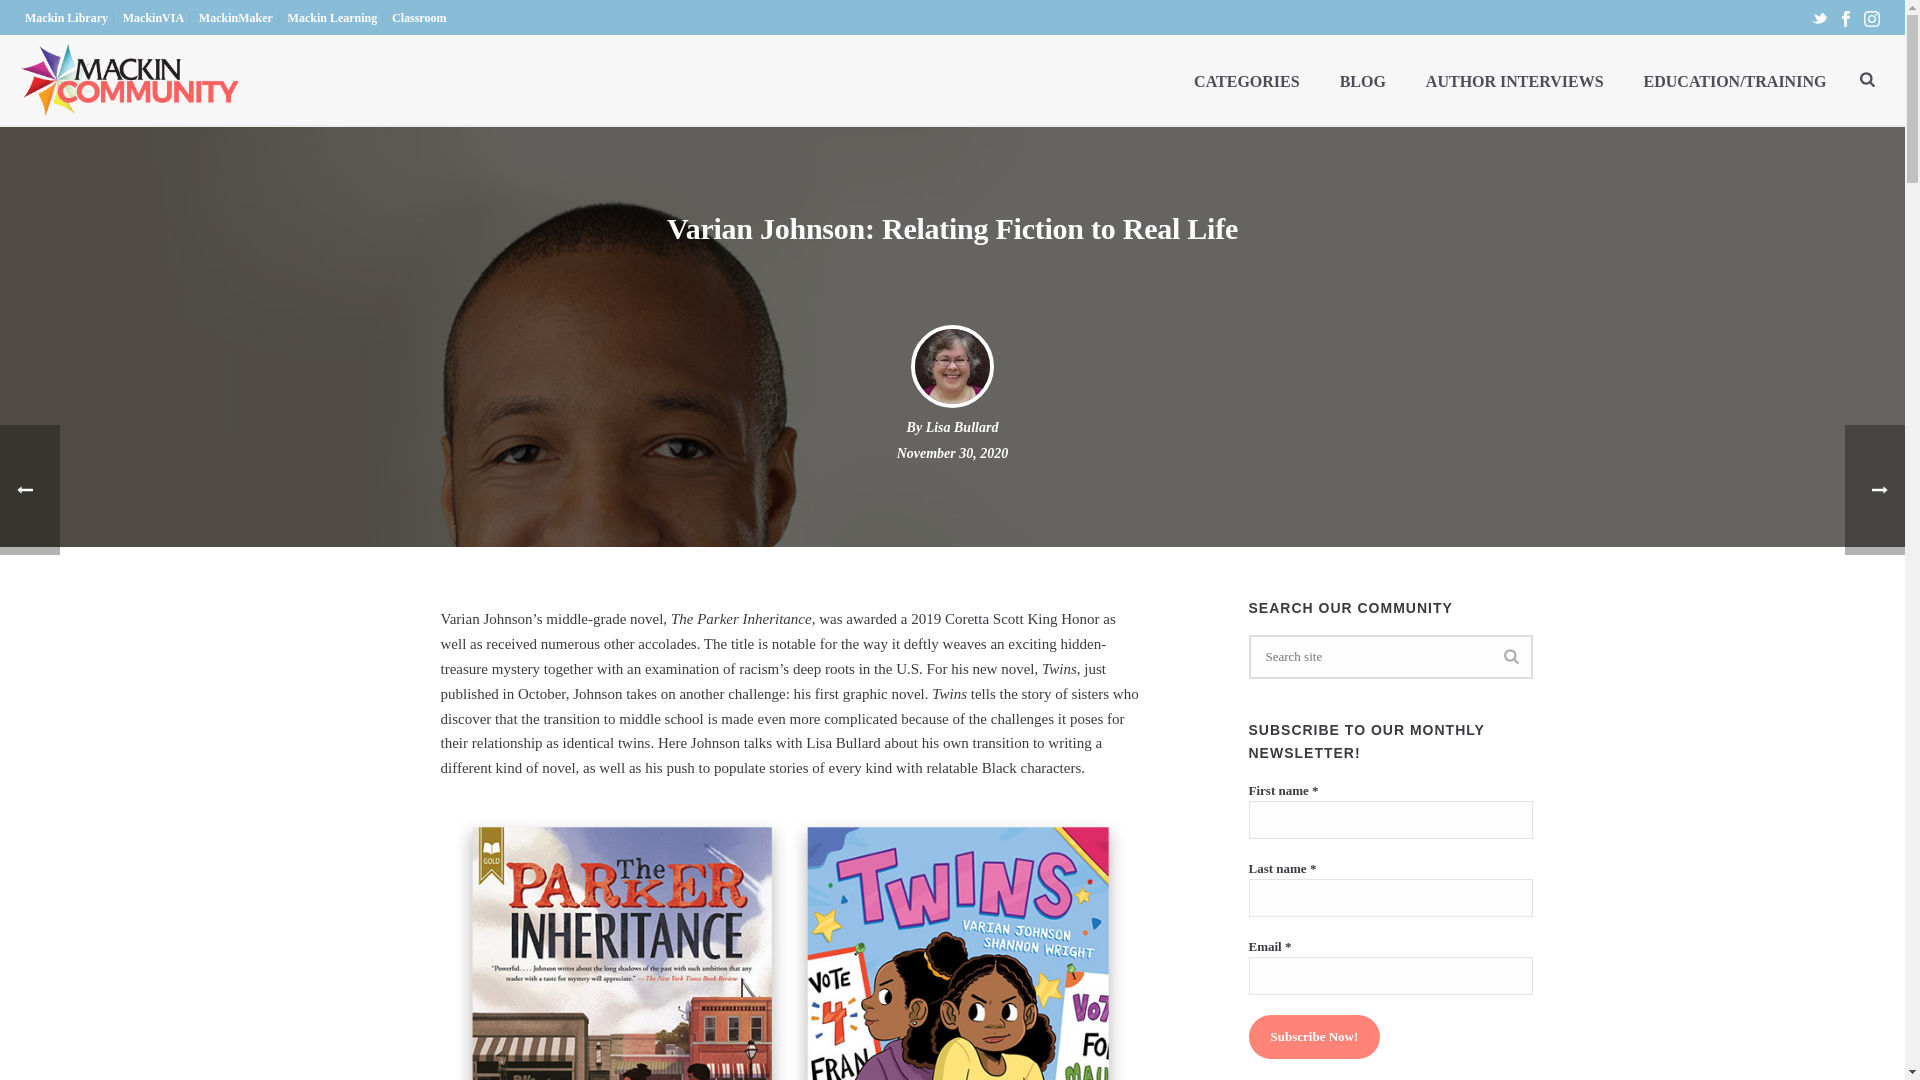 The height and width of the screenshot is (1080, 1920). I want to click on AUTHOR INTERVIEWS, so click(1514, 80).